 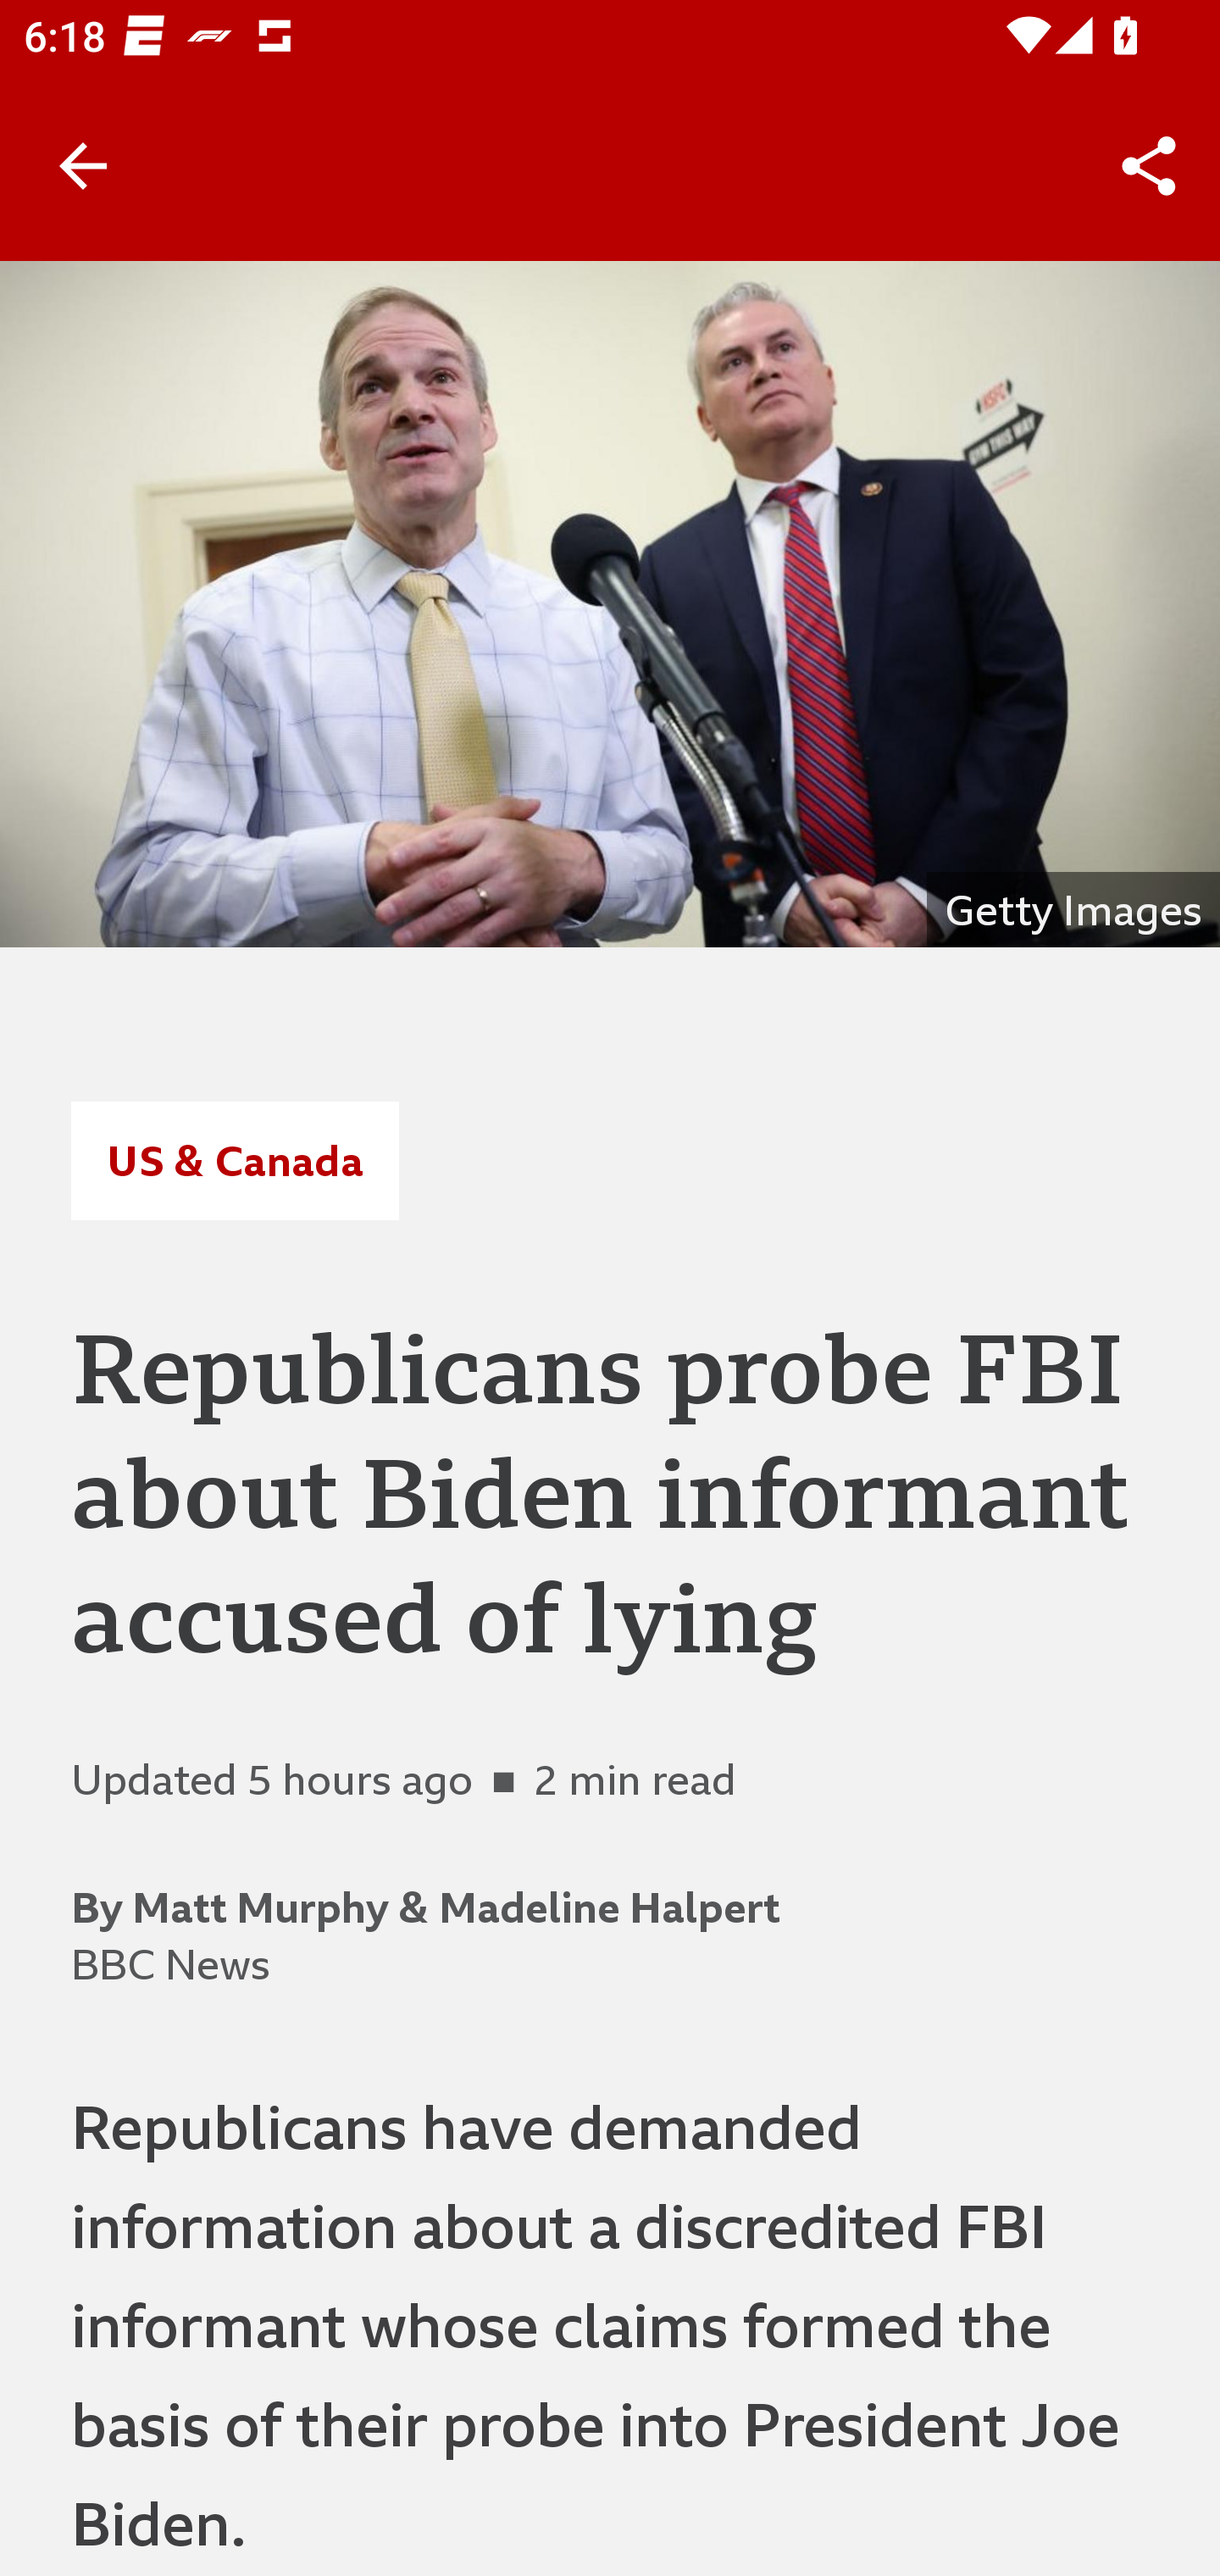 What do you see at coordinates (83, 166) in the screenshot?
I see `Back` at bounding box center [83, 166].